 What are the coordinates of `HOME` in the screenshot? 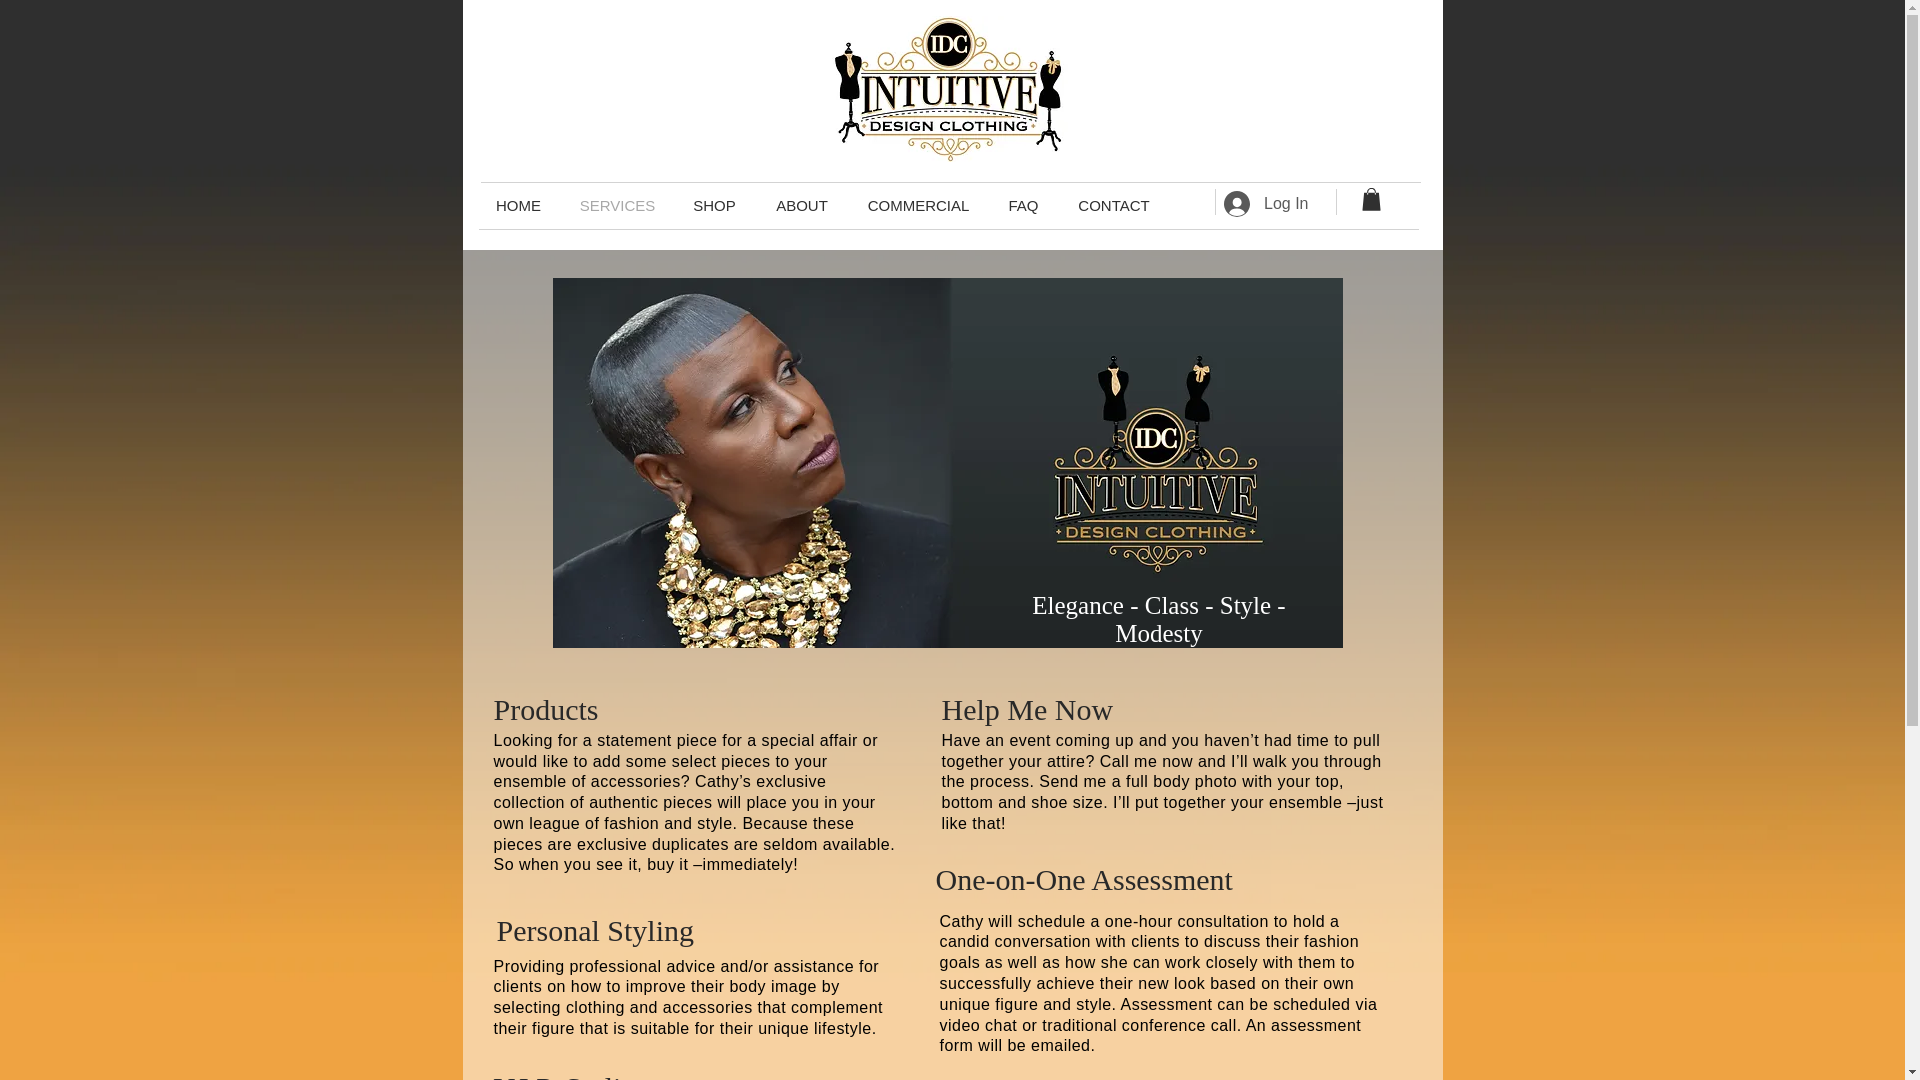 It's located at (519, 206).